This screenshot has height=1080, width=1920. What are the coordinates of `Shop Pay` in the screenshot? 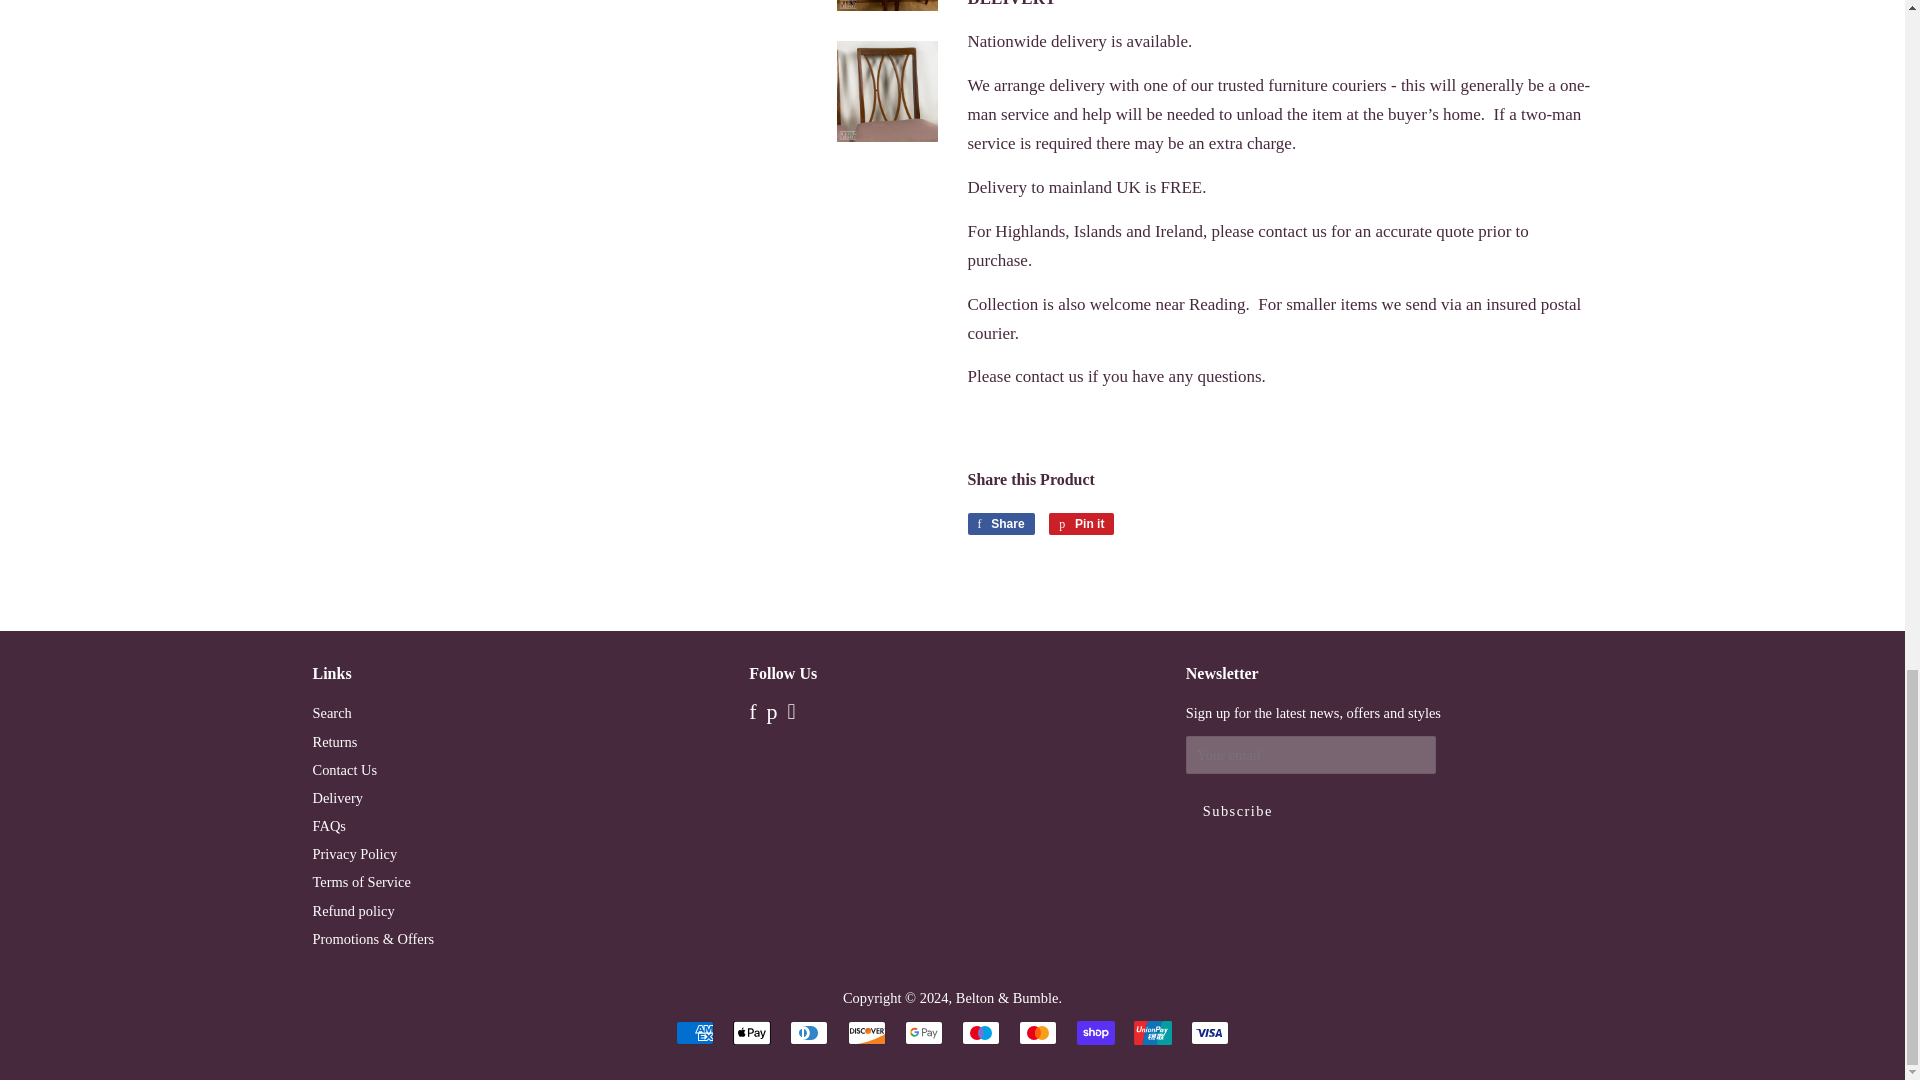 It's located at (1096, 1032).